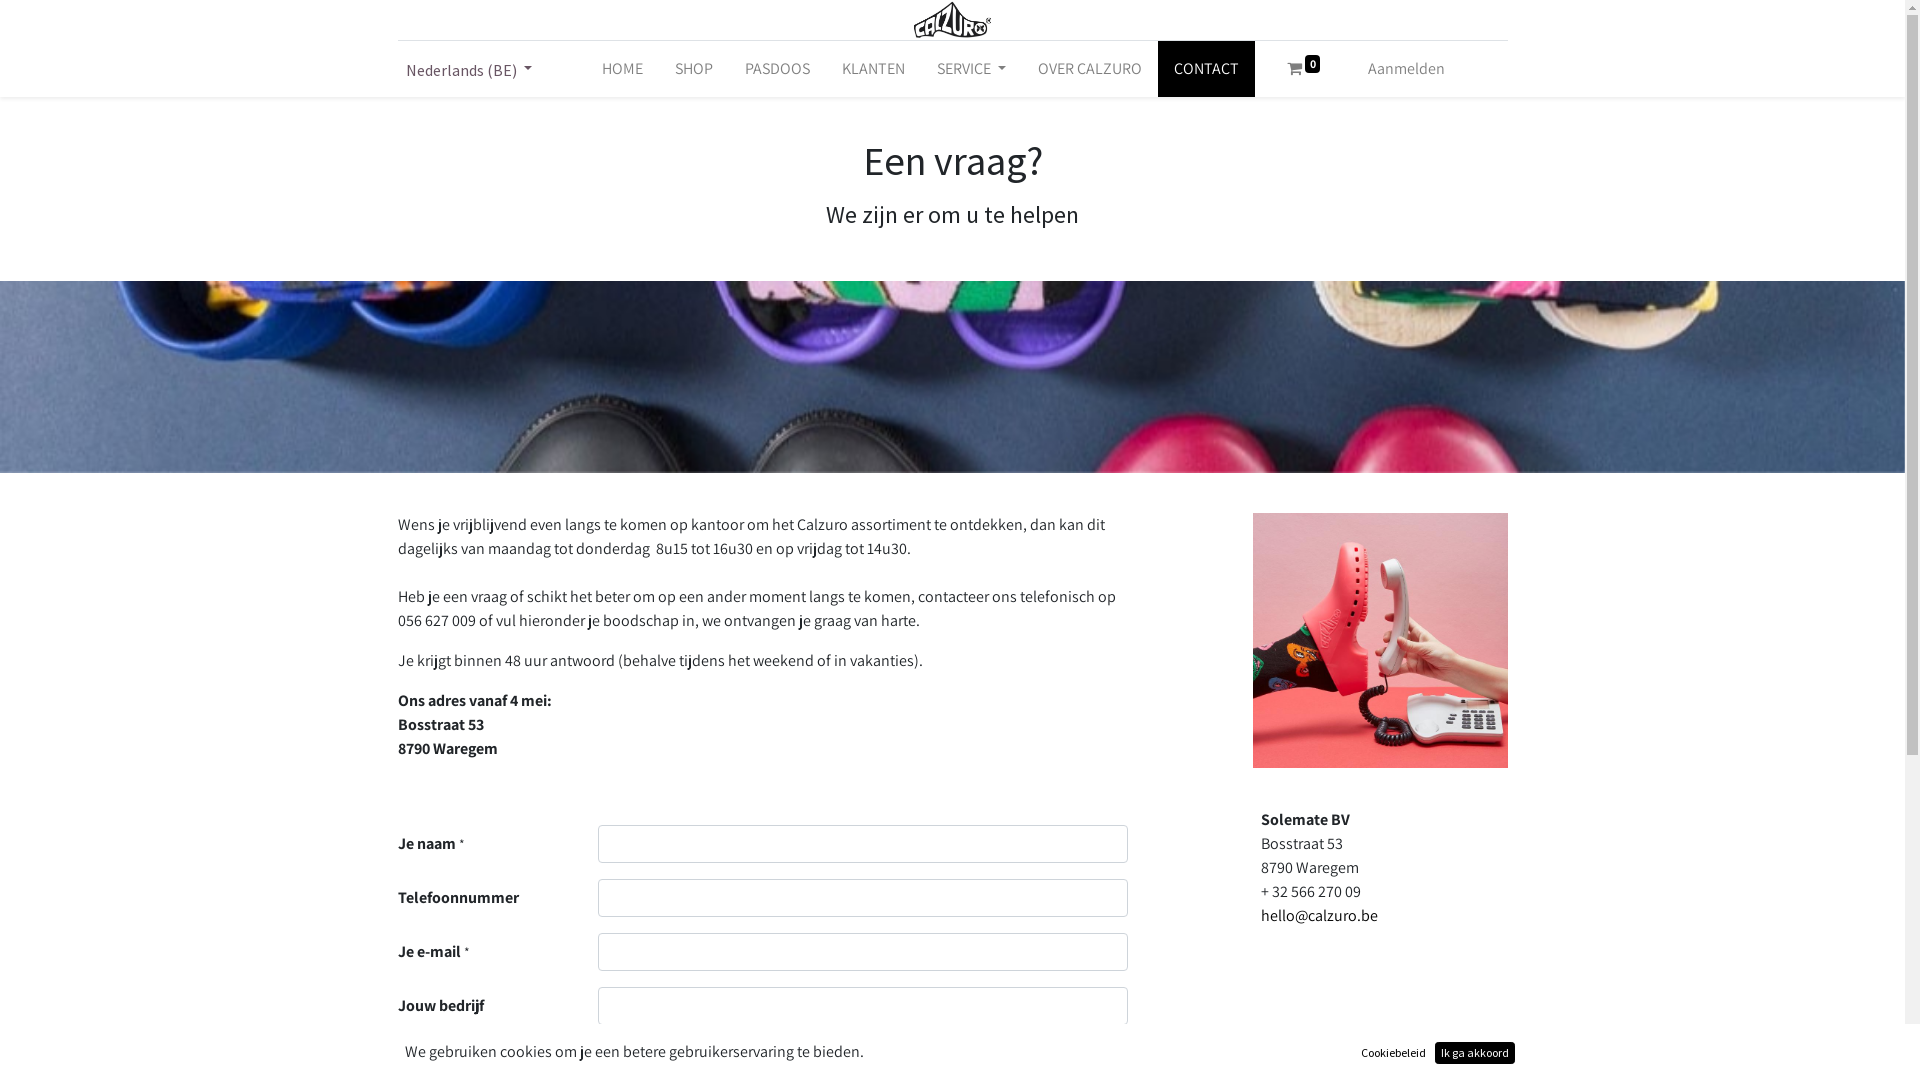 The image size is (1920, 1080). What do you see at coordinates (622, 69) in the screenshot?
I see `HOME` at bounding box center [622, 69].